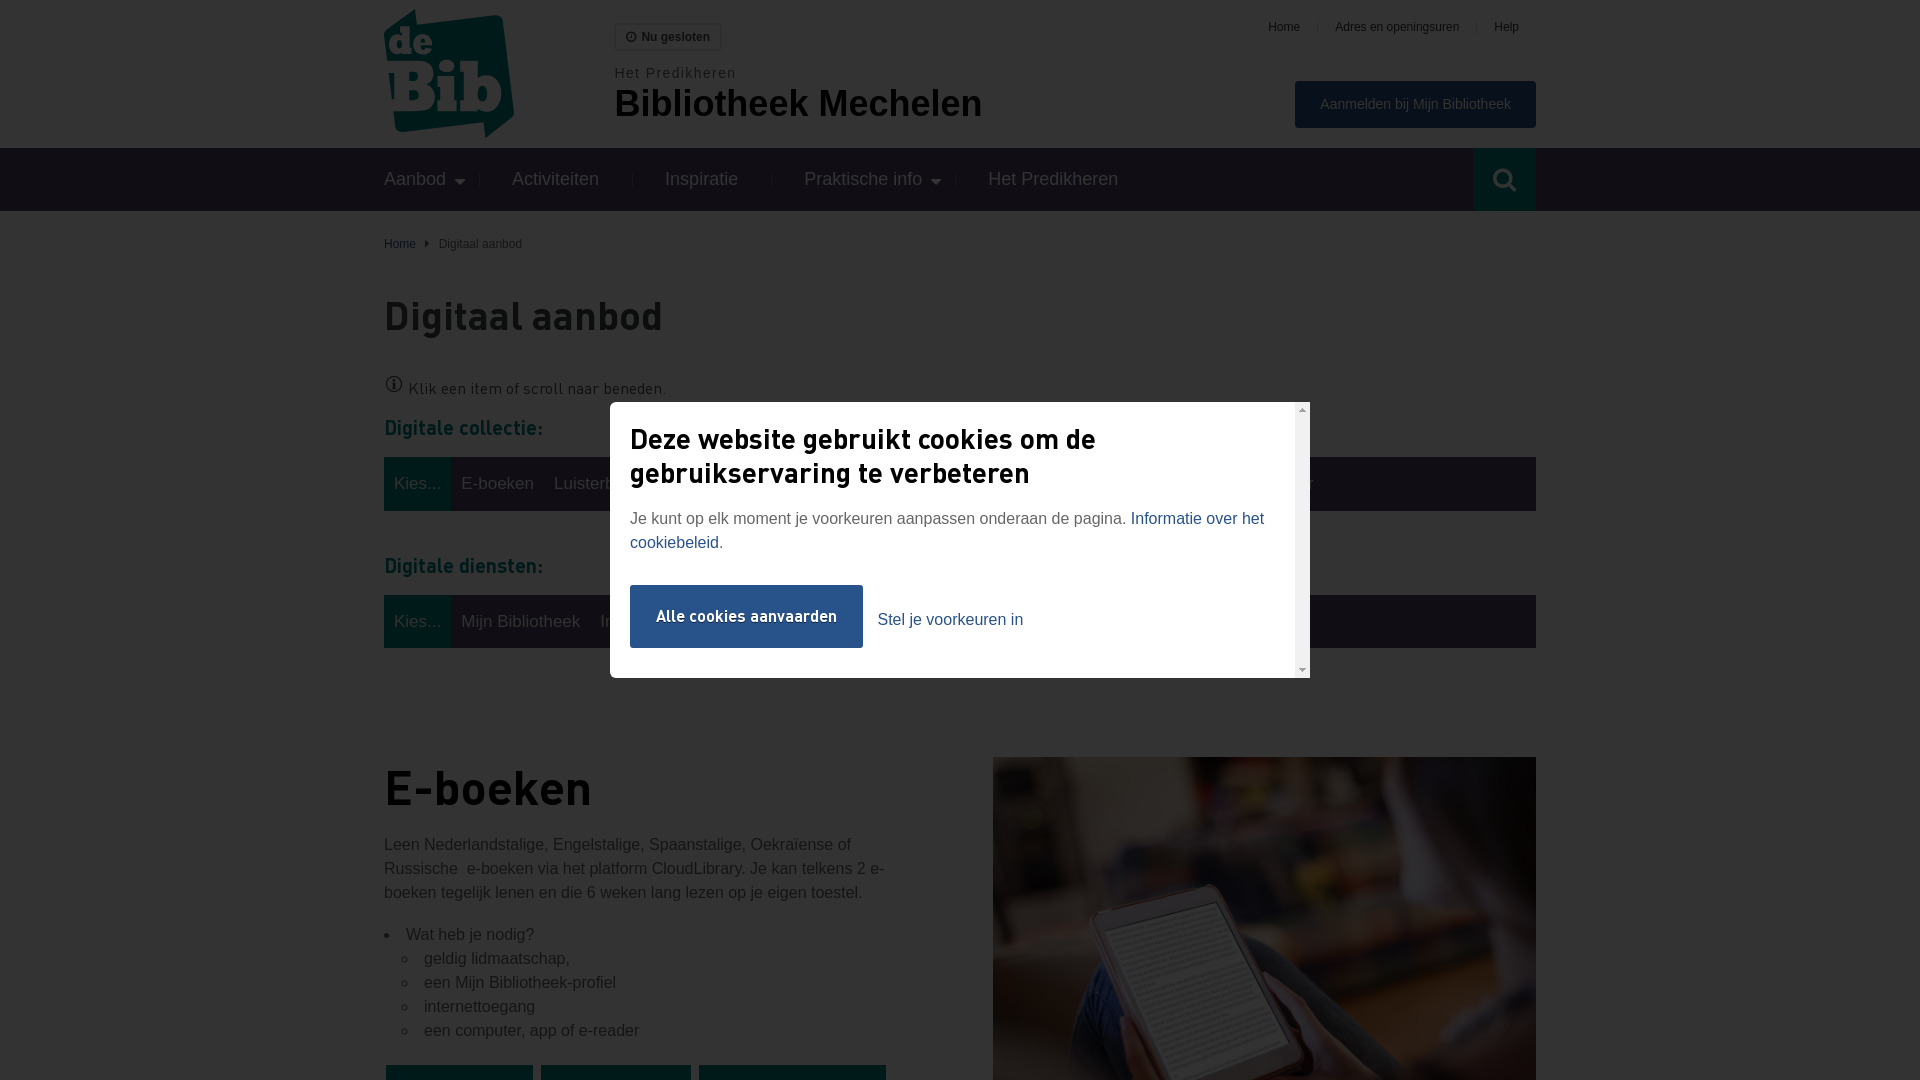 The width and height of the screenshot is (1920, 1080). I want to click on Alle cookies aanvaarden, so click(746, 616).